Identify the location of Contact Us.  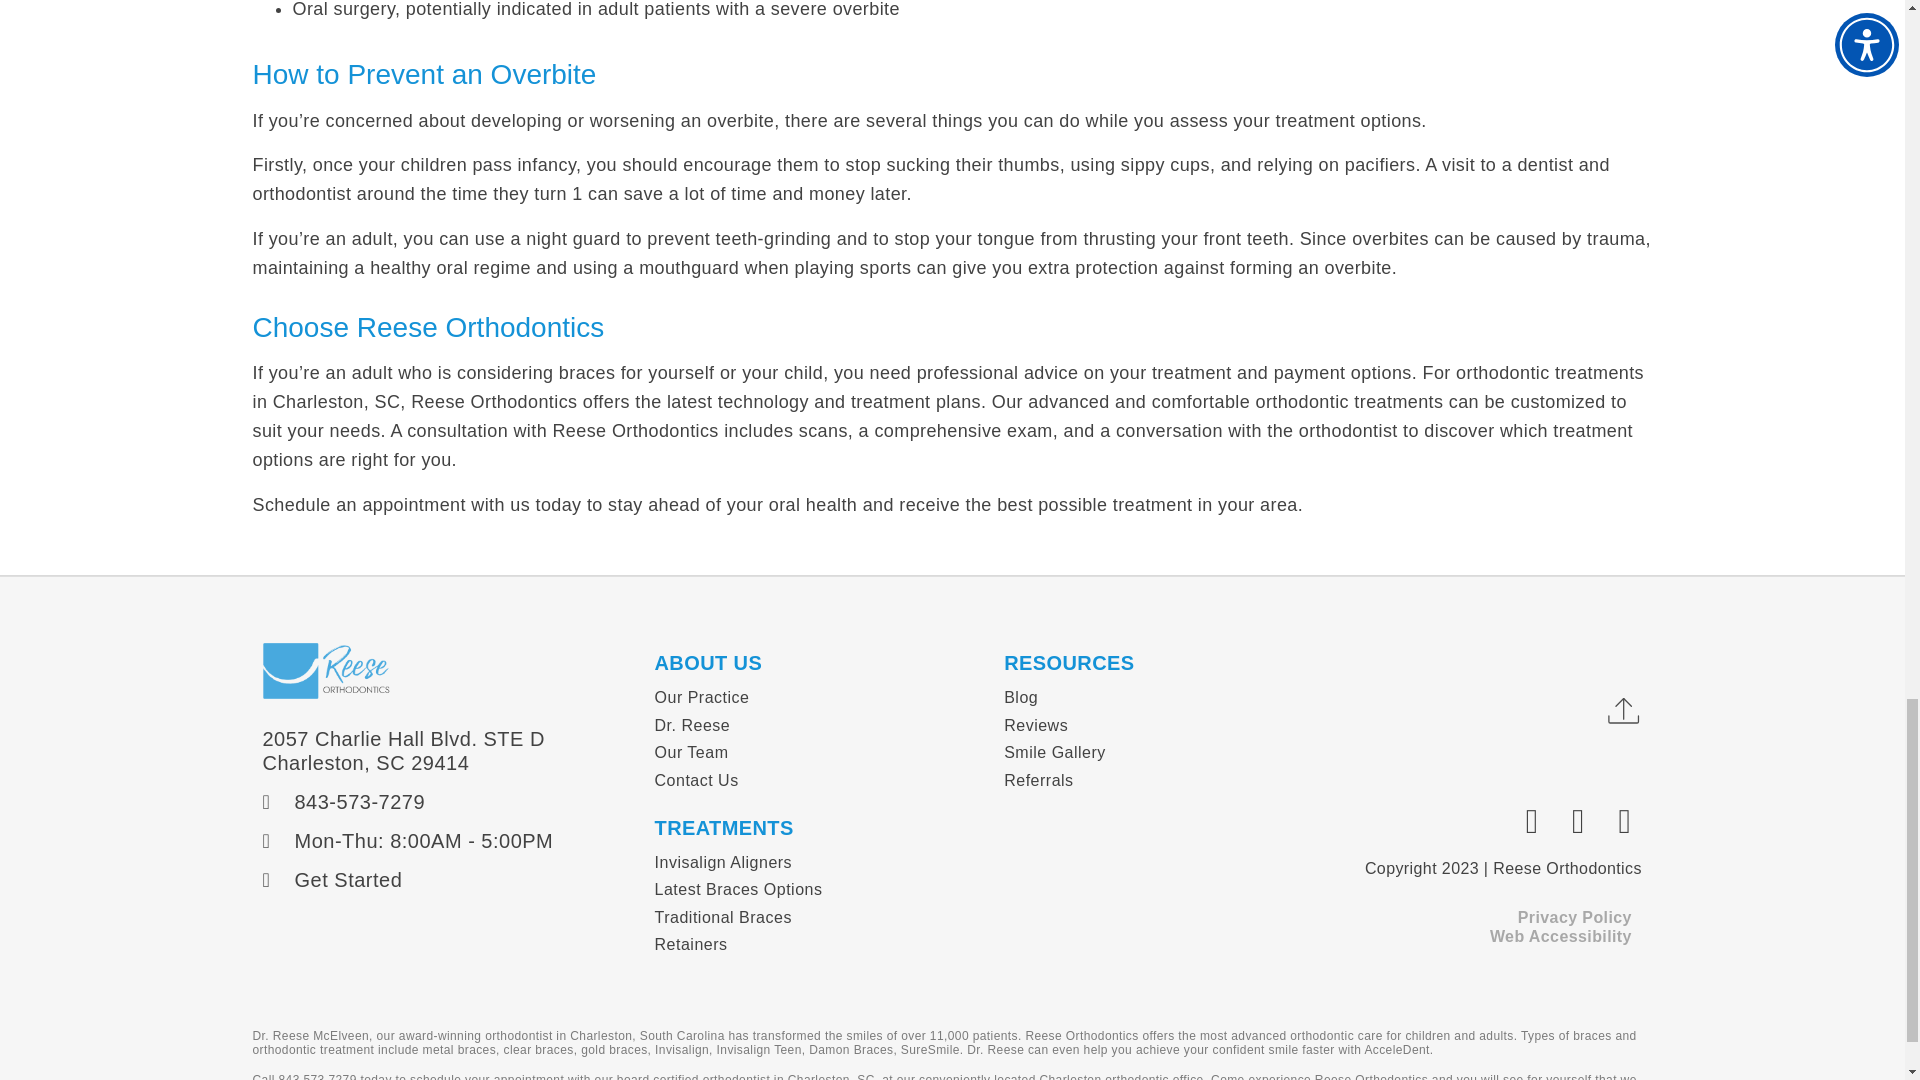
(819, 780).